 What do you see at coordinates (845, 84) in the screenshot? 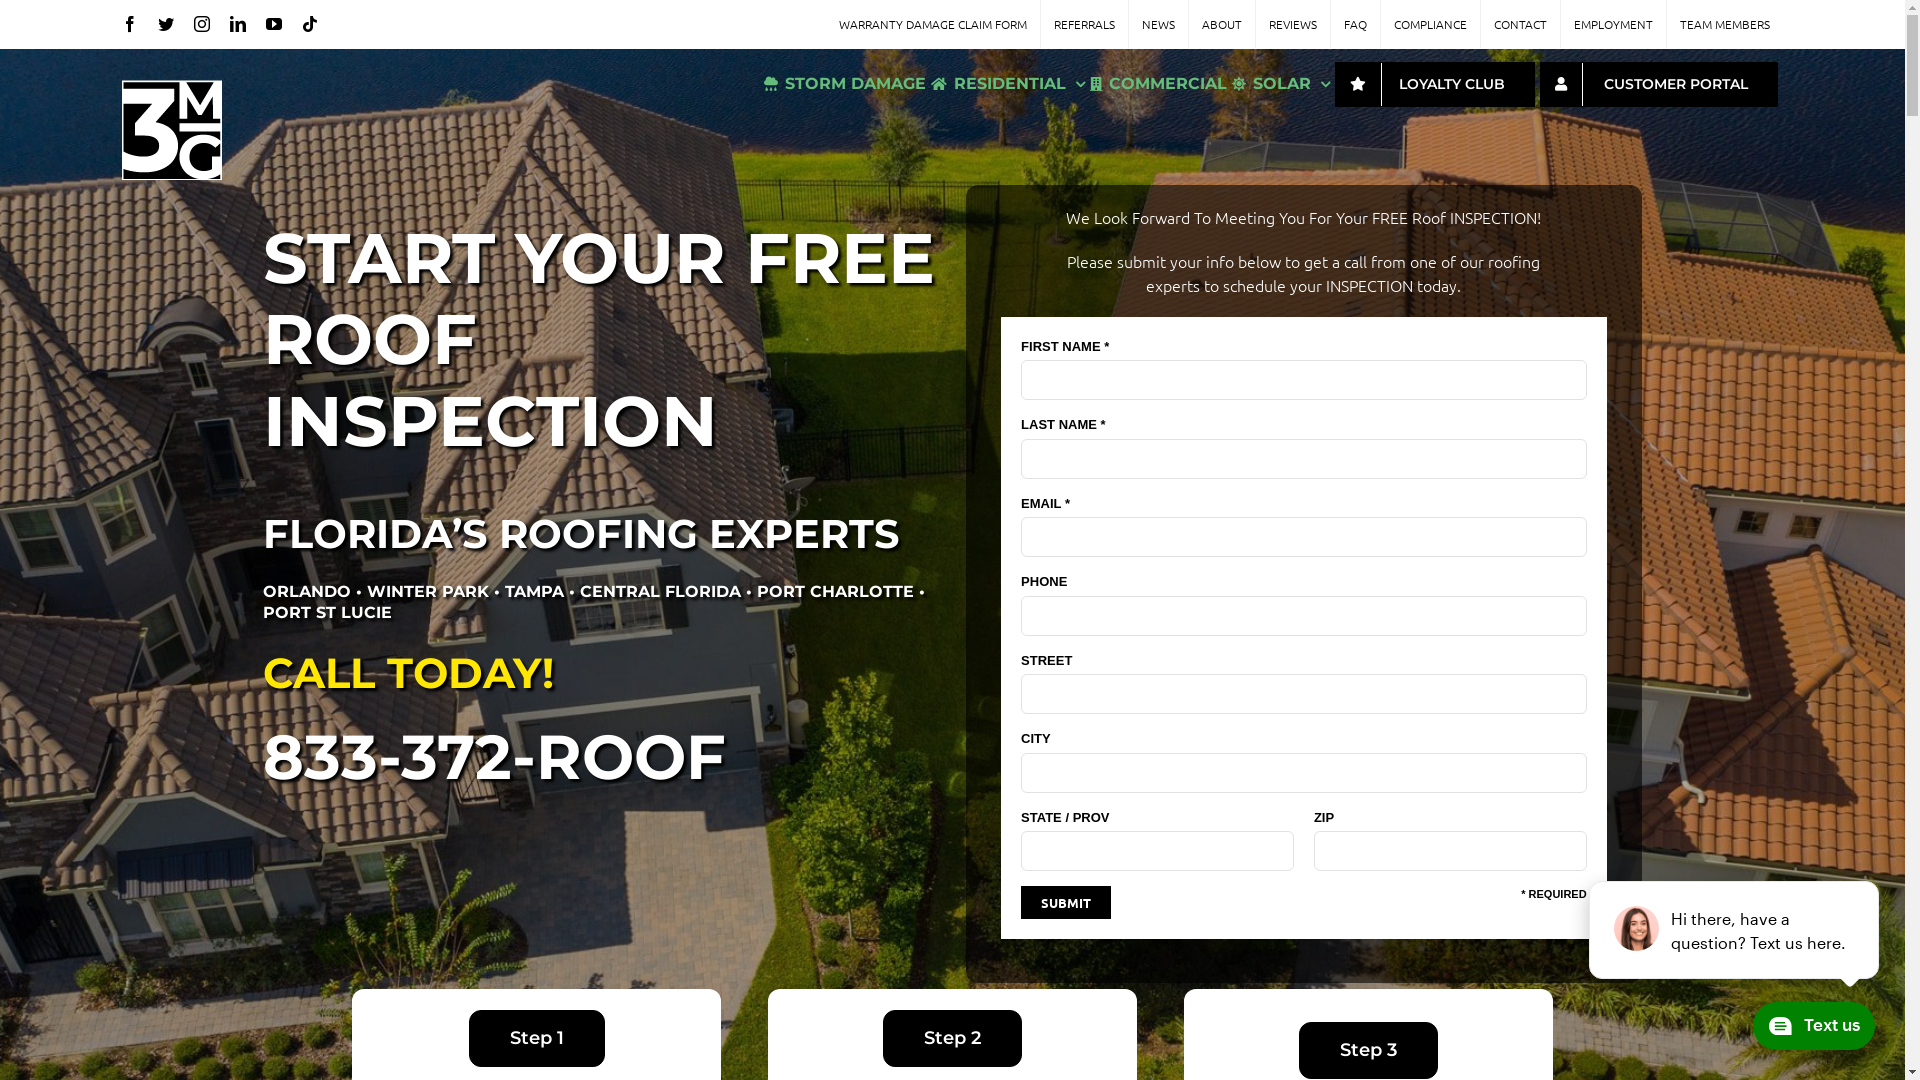
I see `STORM DAMAGE` at bounding box center [845, 84].